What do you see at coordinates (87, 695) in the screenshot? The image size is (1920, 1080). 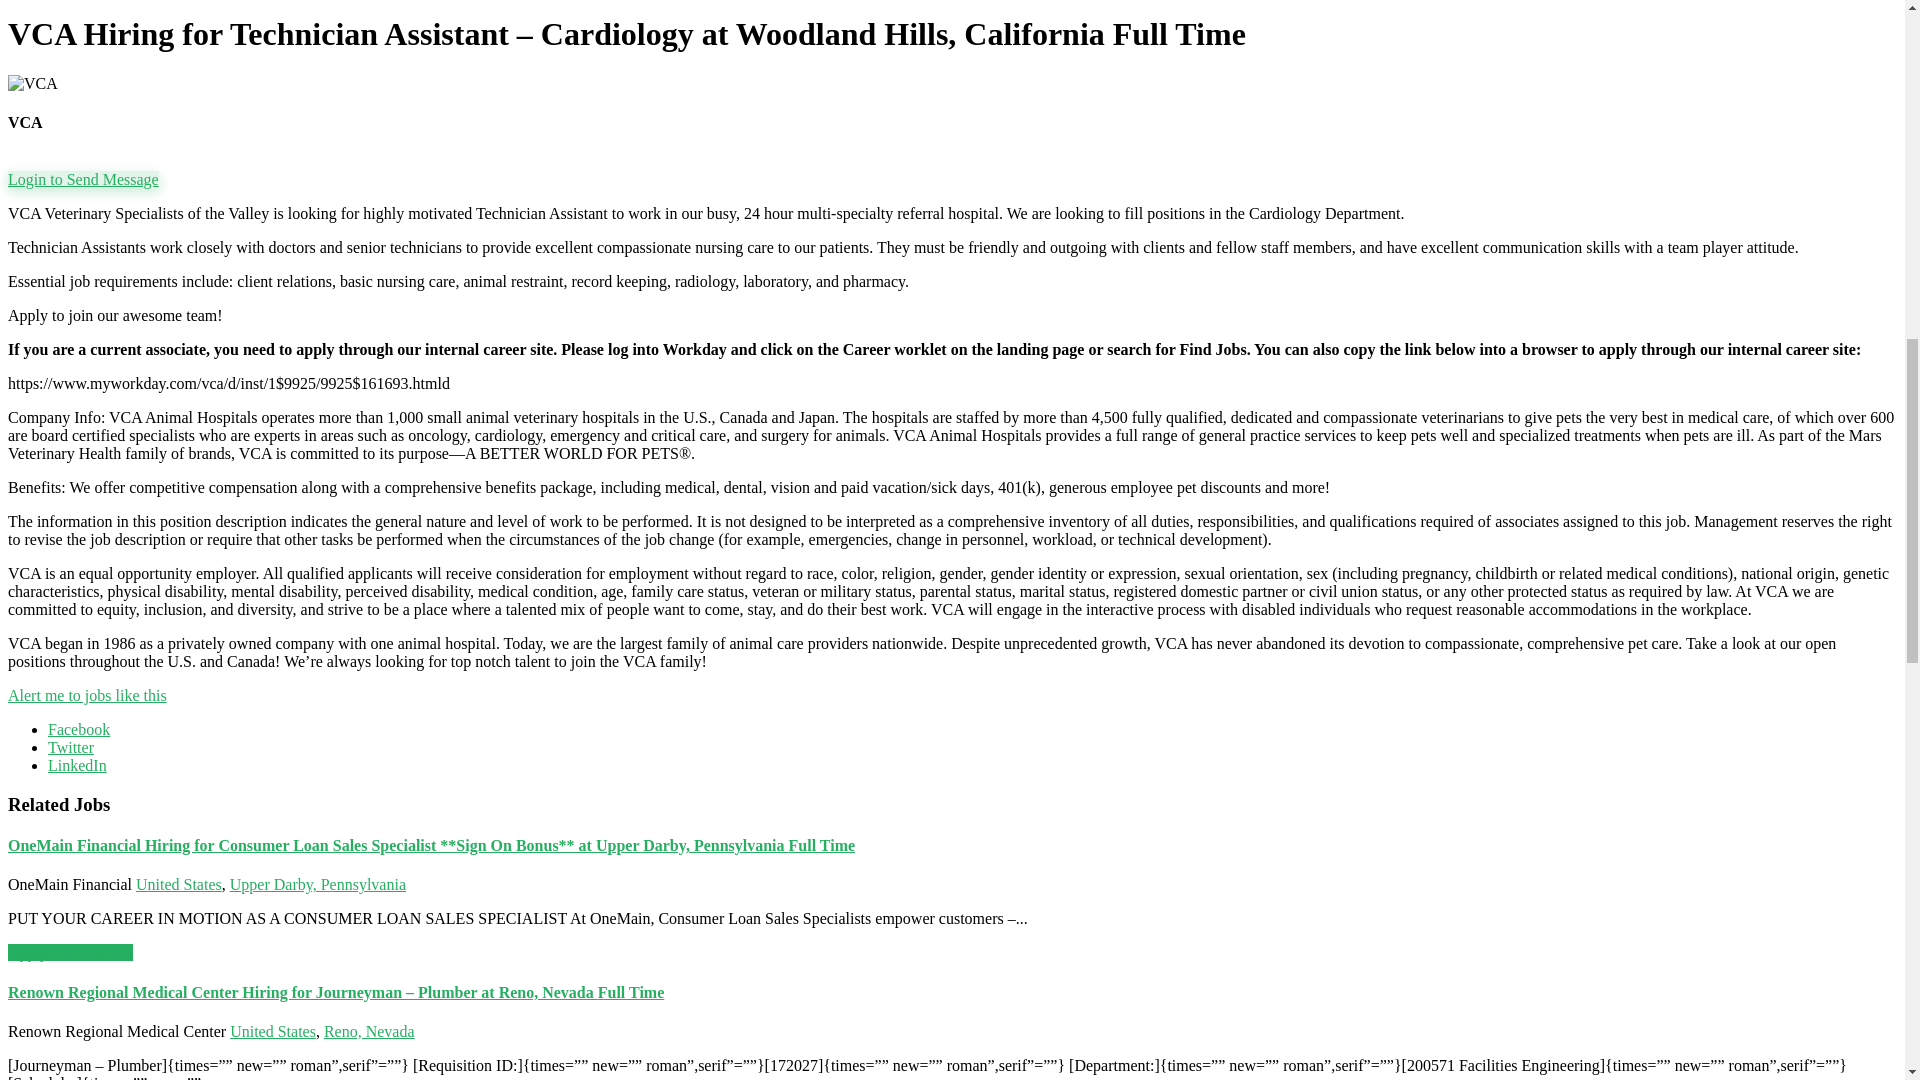 I see `Alert me to jobs like this` at bounding box center [87, 695].